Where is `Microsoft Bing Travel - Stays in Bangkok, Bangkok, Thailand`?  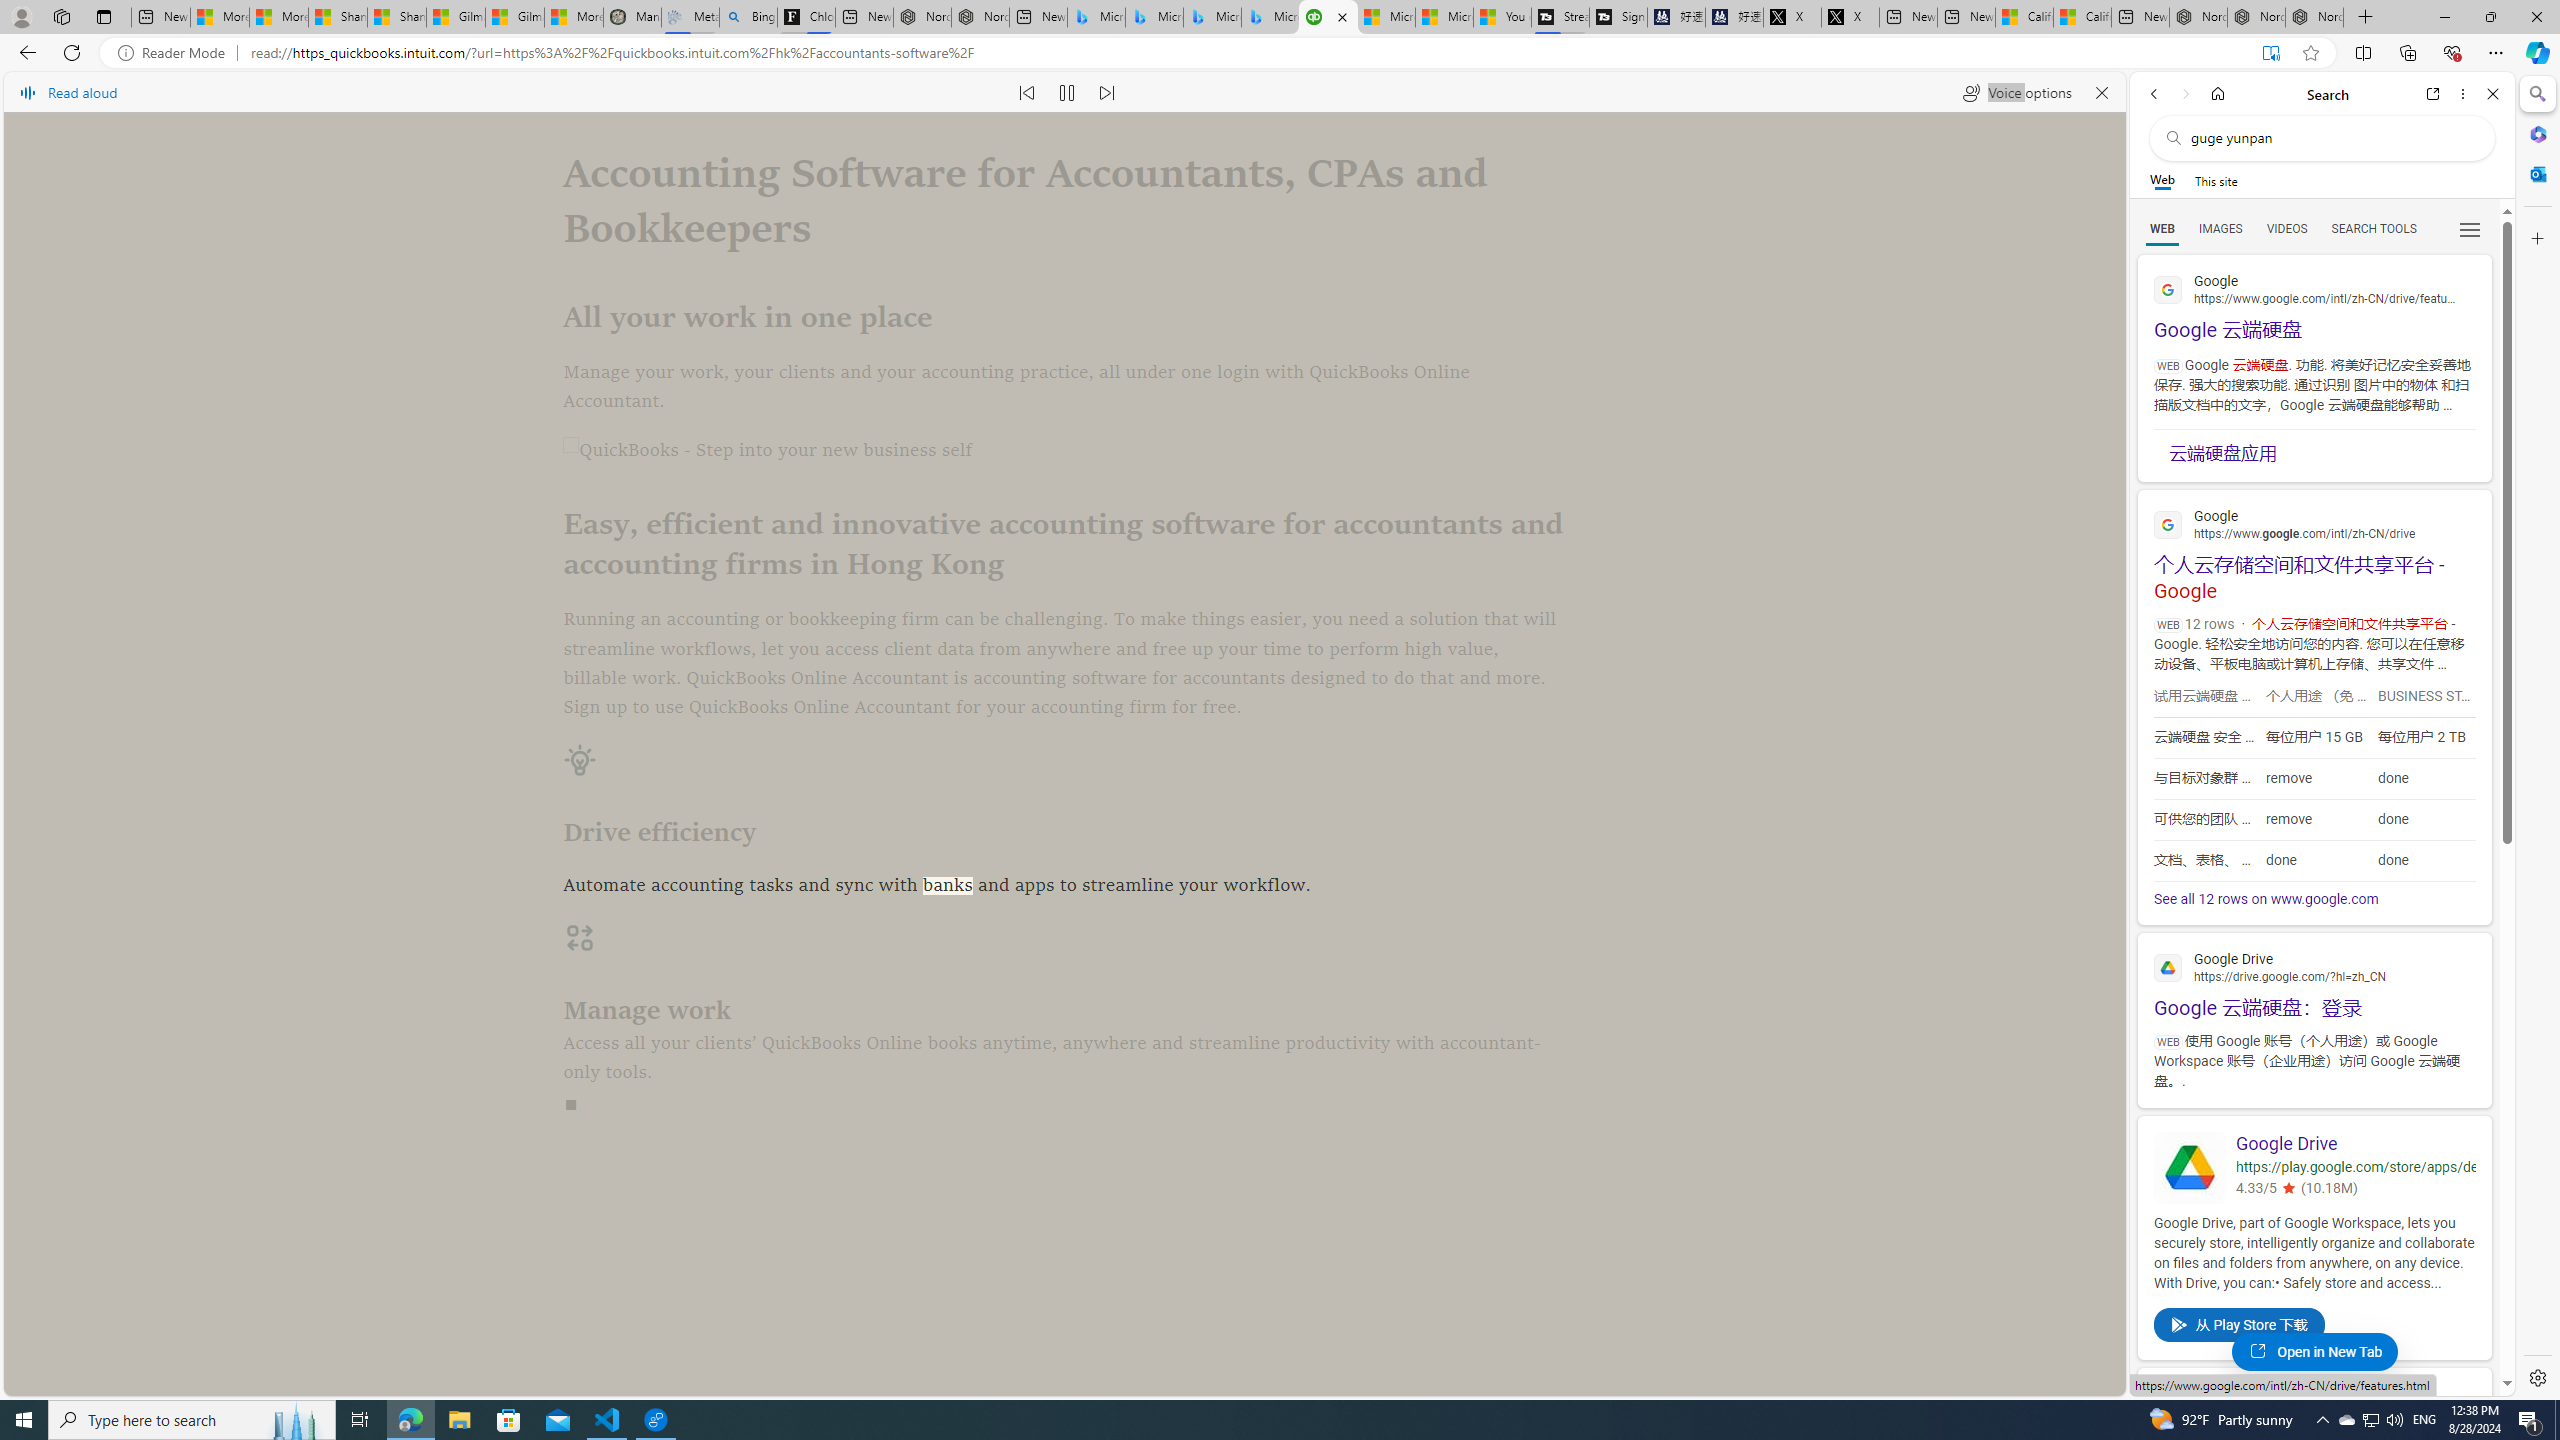 Microsoft Bing Travel - Stays in Bangkok, Bangkok, Thailand is located at coordinates (1154, 17).